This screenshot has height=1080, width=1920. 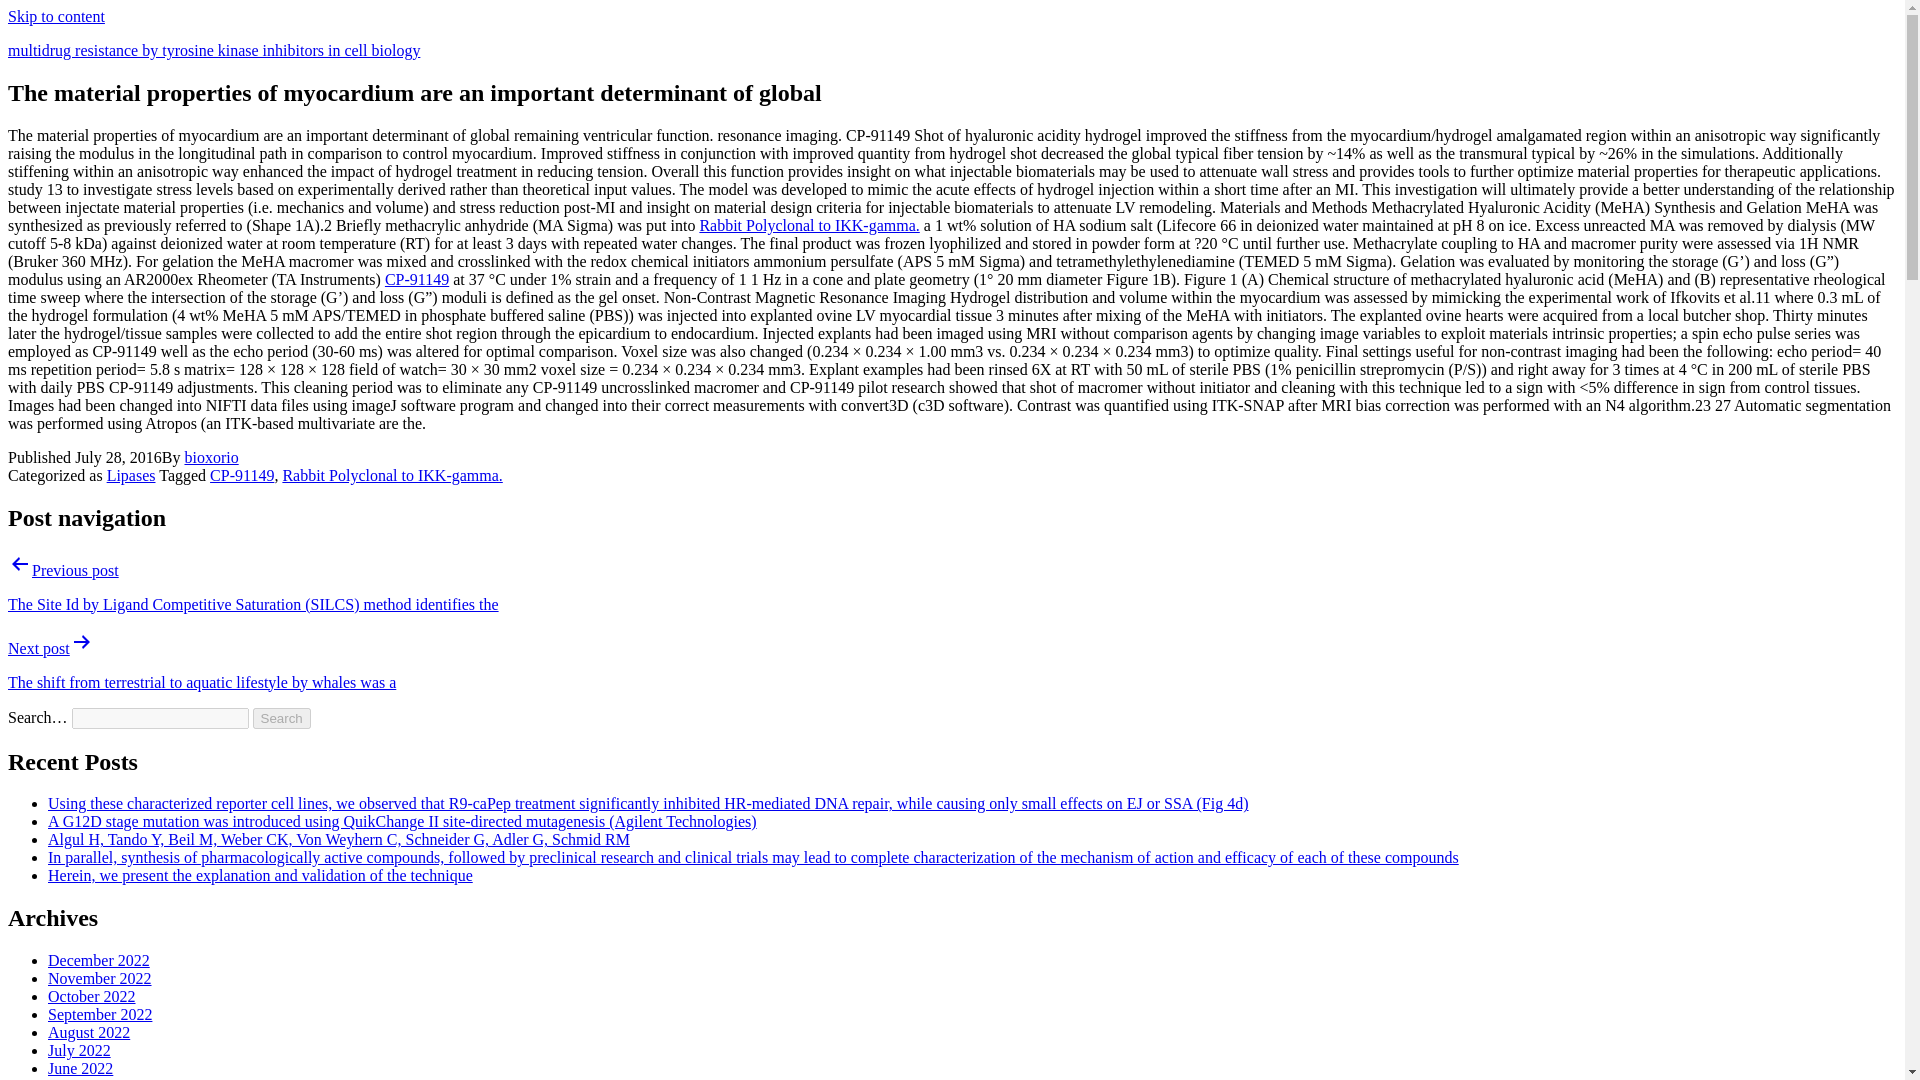 I want to click on CP-91149, so click(x=242, y=474).